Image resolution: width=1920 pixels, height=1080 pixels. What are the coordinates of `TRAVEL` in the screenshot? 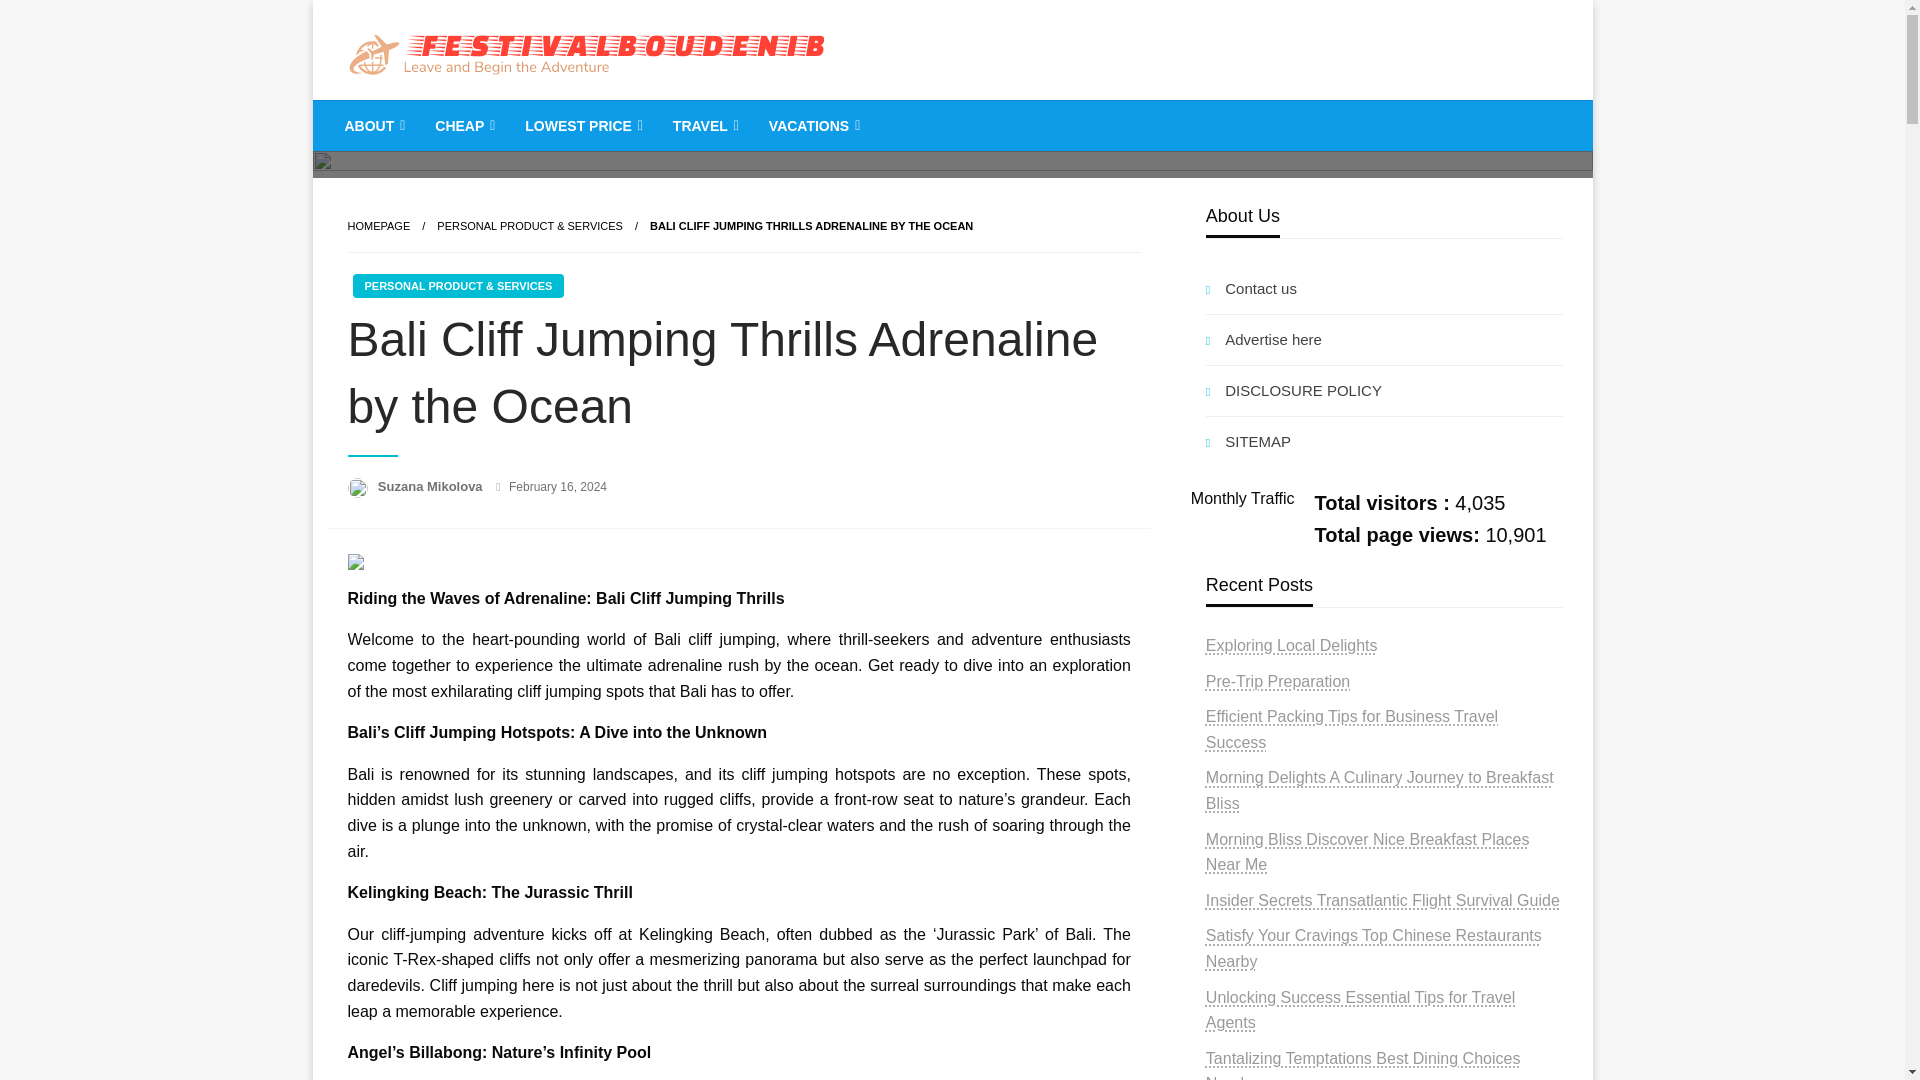 It's located at (704, 126).